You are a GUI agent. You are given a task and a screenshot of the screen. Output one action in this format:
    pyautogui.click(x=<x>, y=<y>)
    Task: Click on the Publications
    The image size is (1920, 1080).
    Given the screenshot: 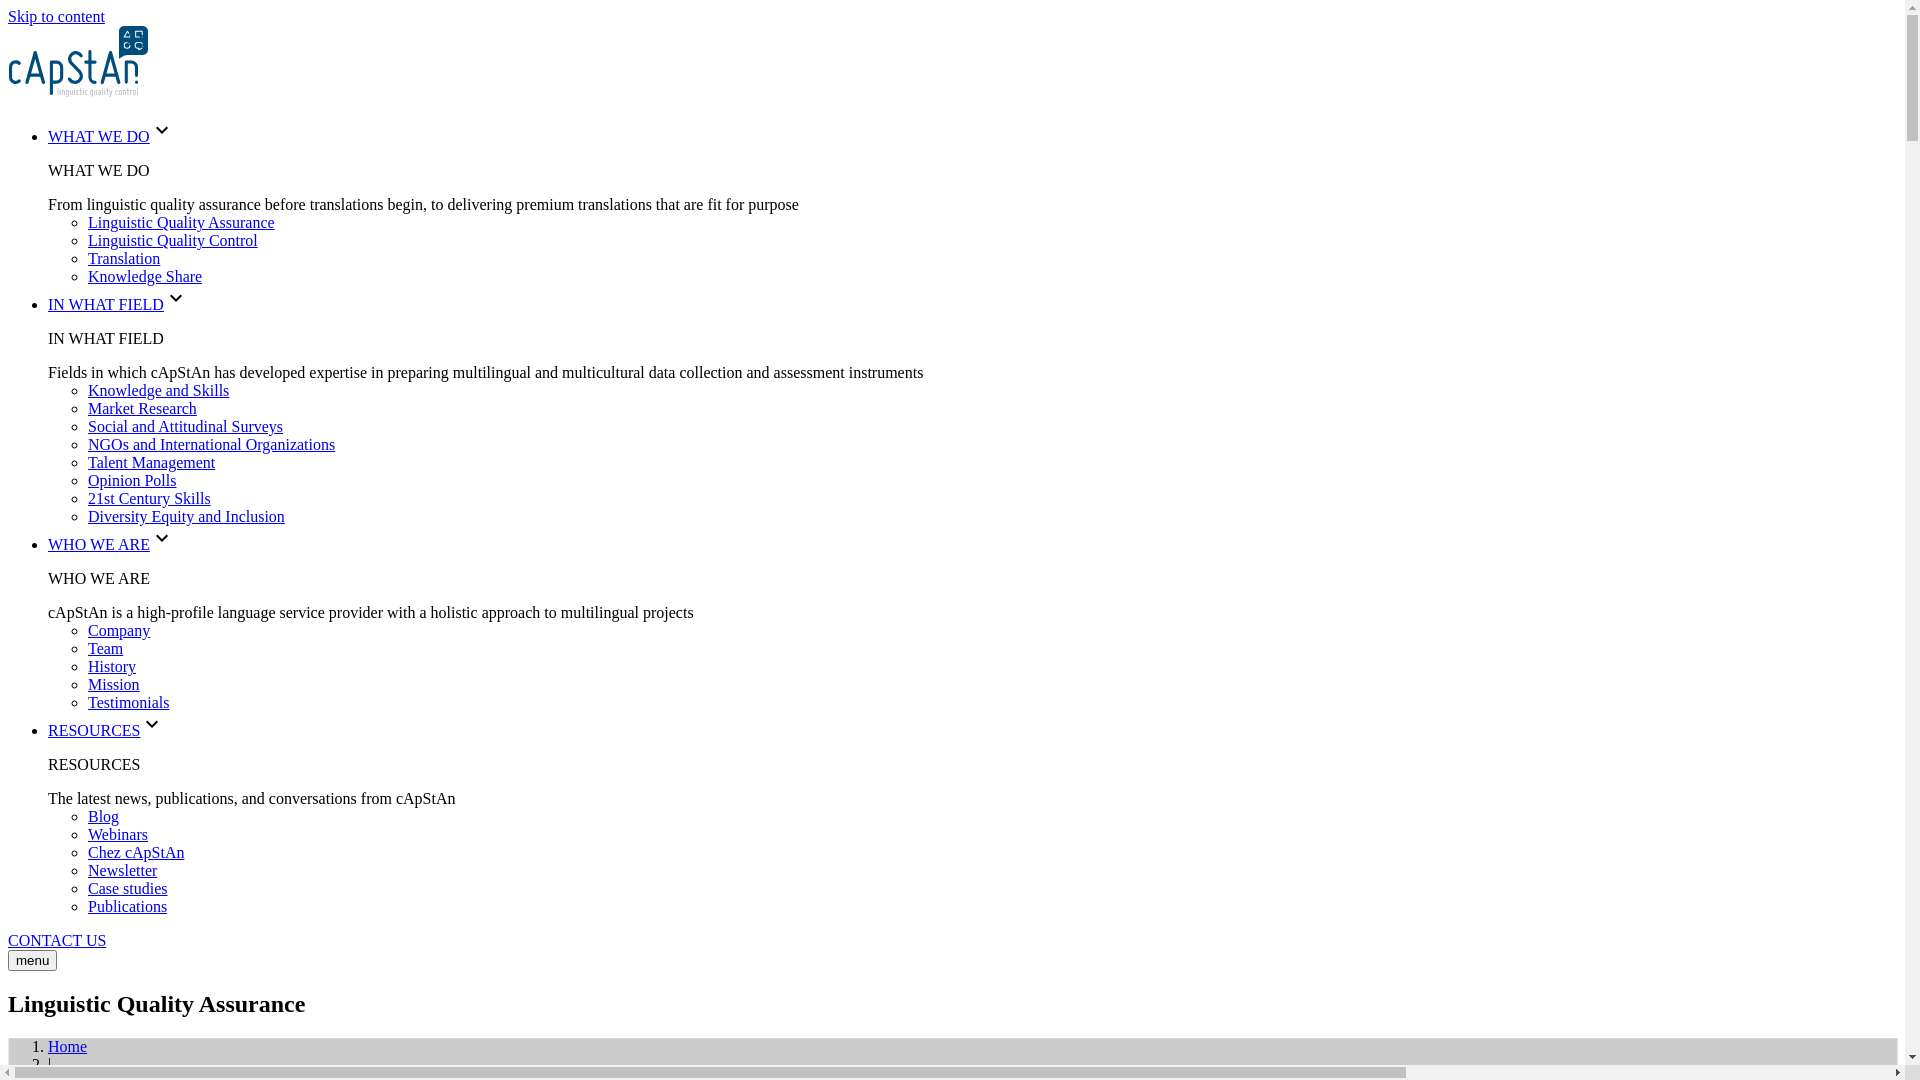 What is the action you would take?
    pyautogui.click(x=128, y=906)
    